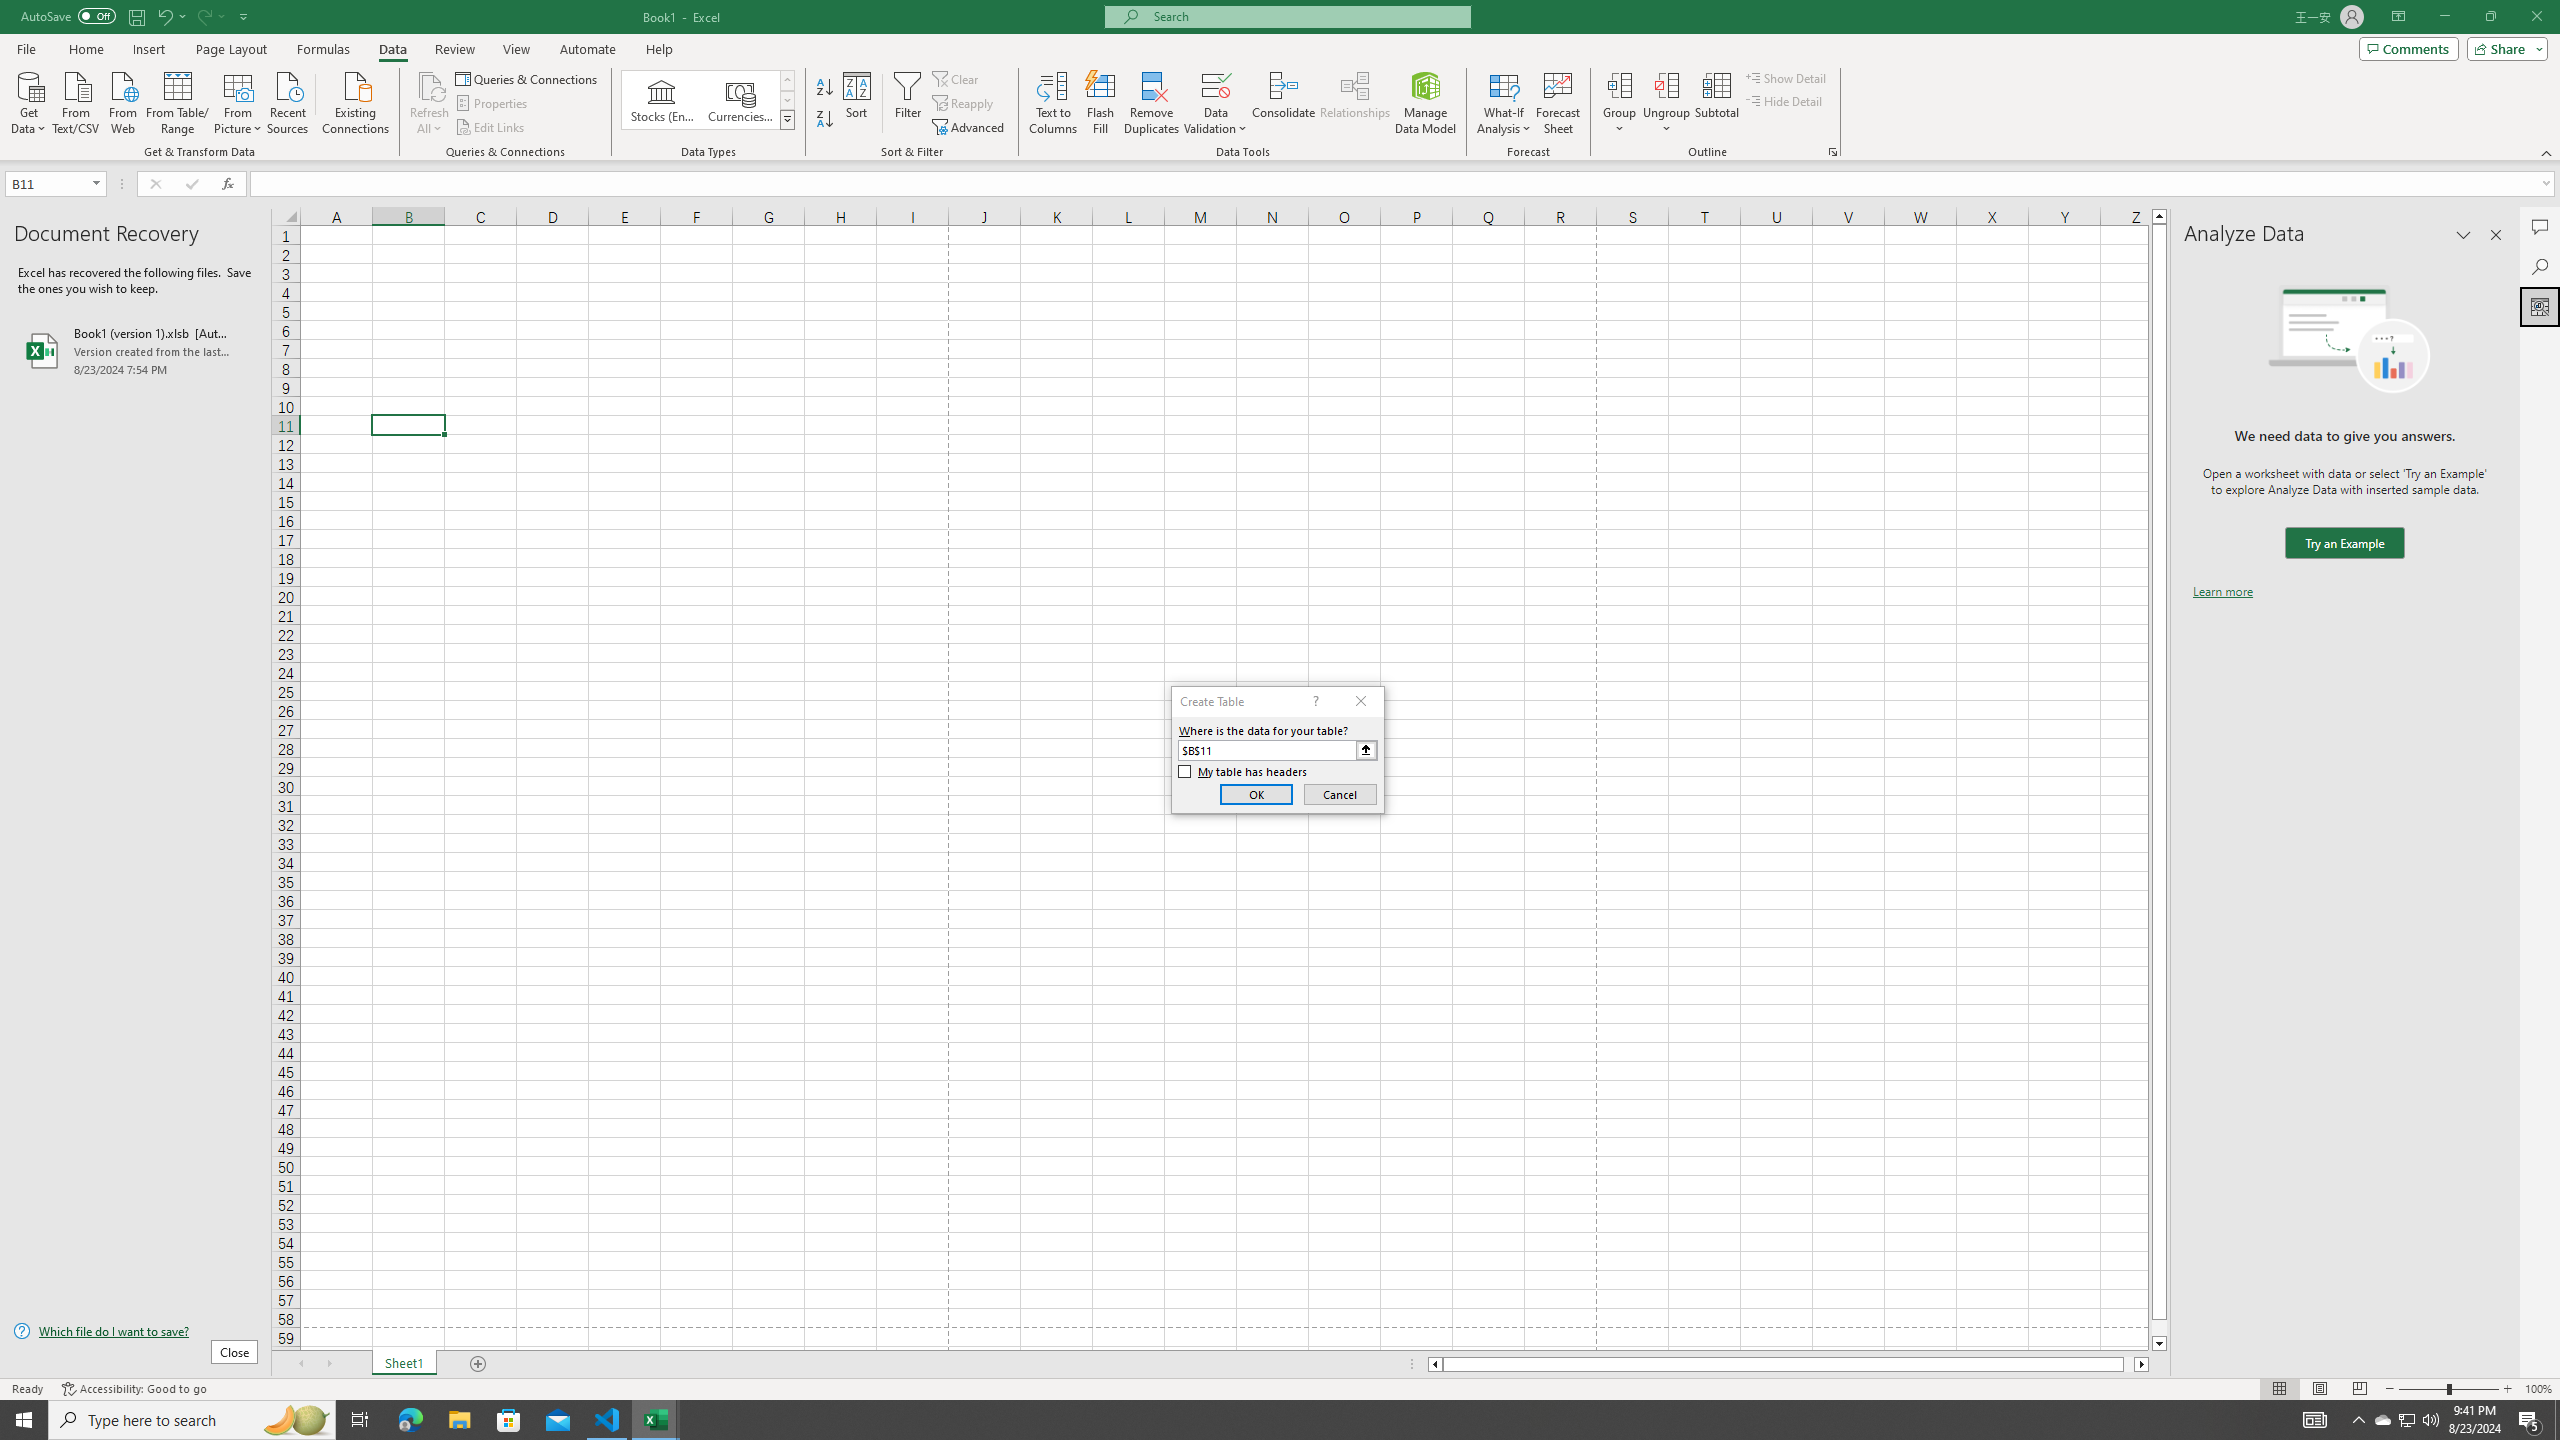 The image size is (2560, 1440). Describe the element at coordinates (356, 101) in the screenshot. I see `Existing Connections` at that location.